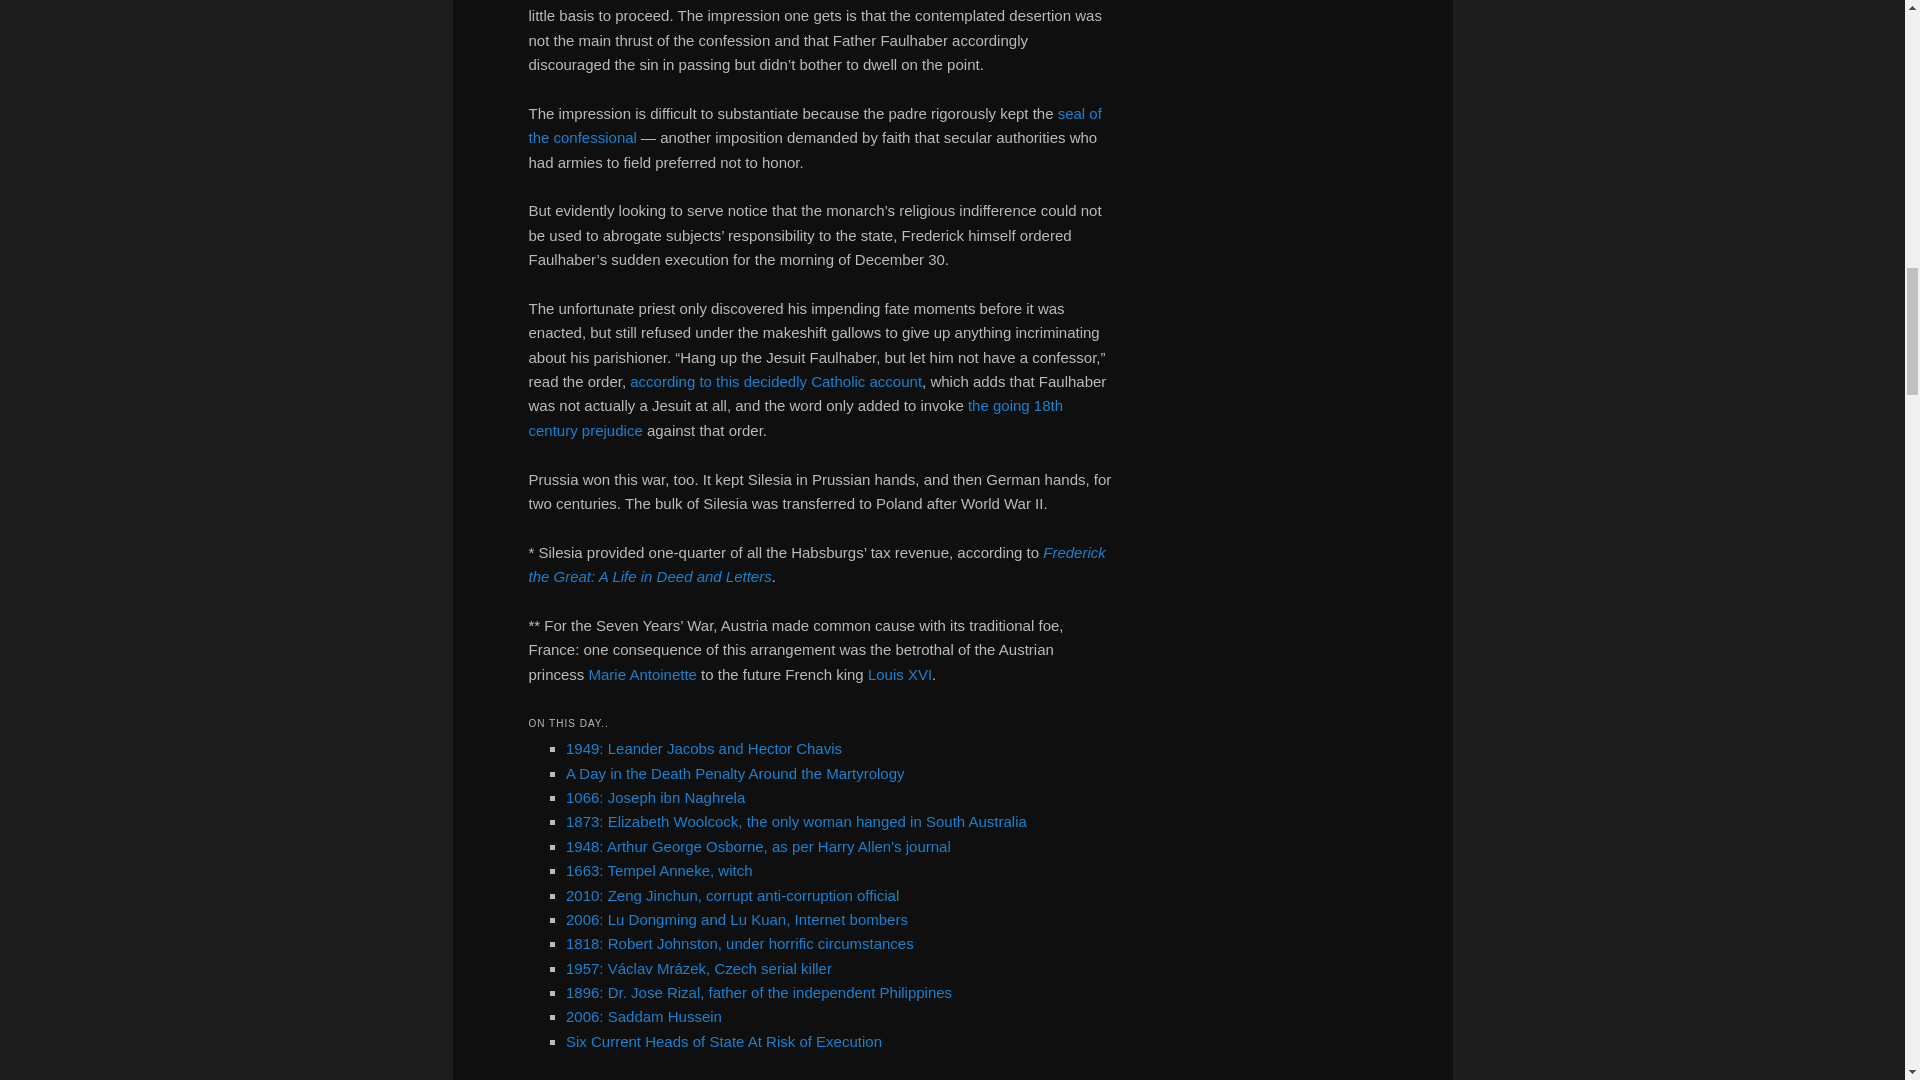 The image size is (1920, 1080). Describe the element at coordinates (732, 894) in the screenshot. I see `2010: Zeng Jinchun, corrupt anti-corruption official` at that location.